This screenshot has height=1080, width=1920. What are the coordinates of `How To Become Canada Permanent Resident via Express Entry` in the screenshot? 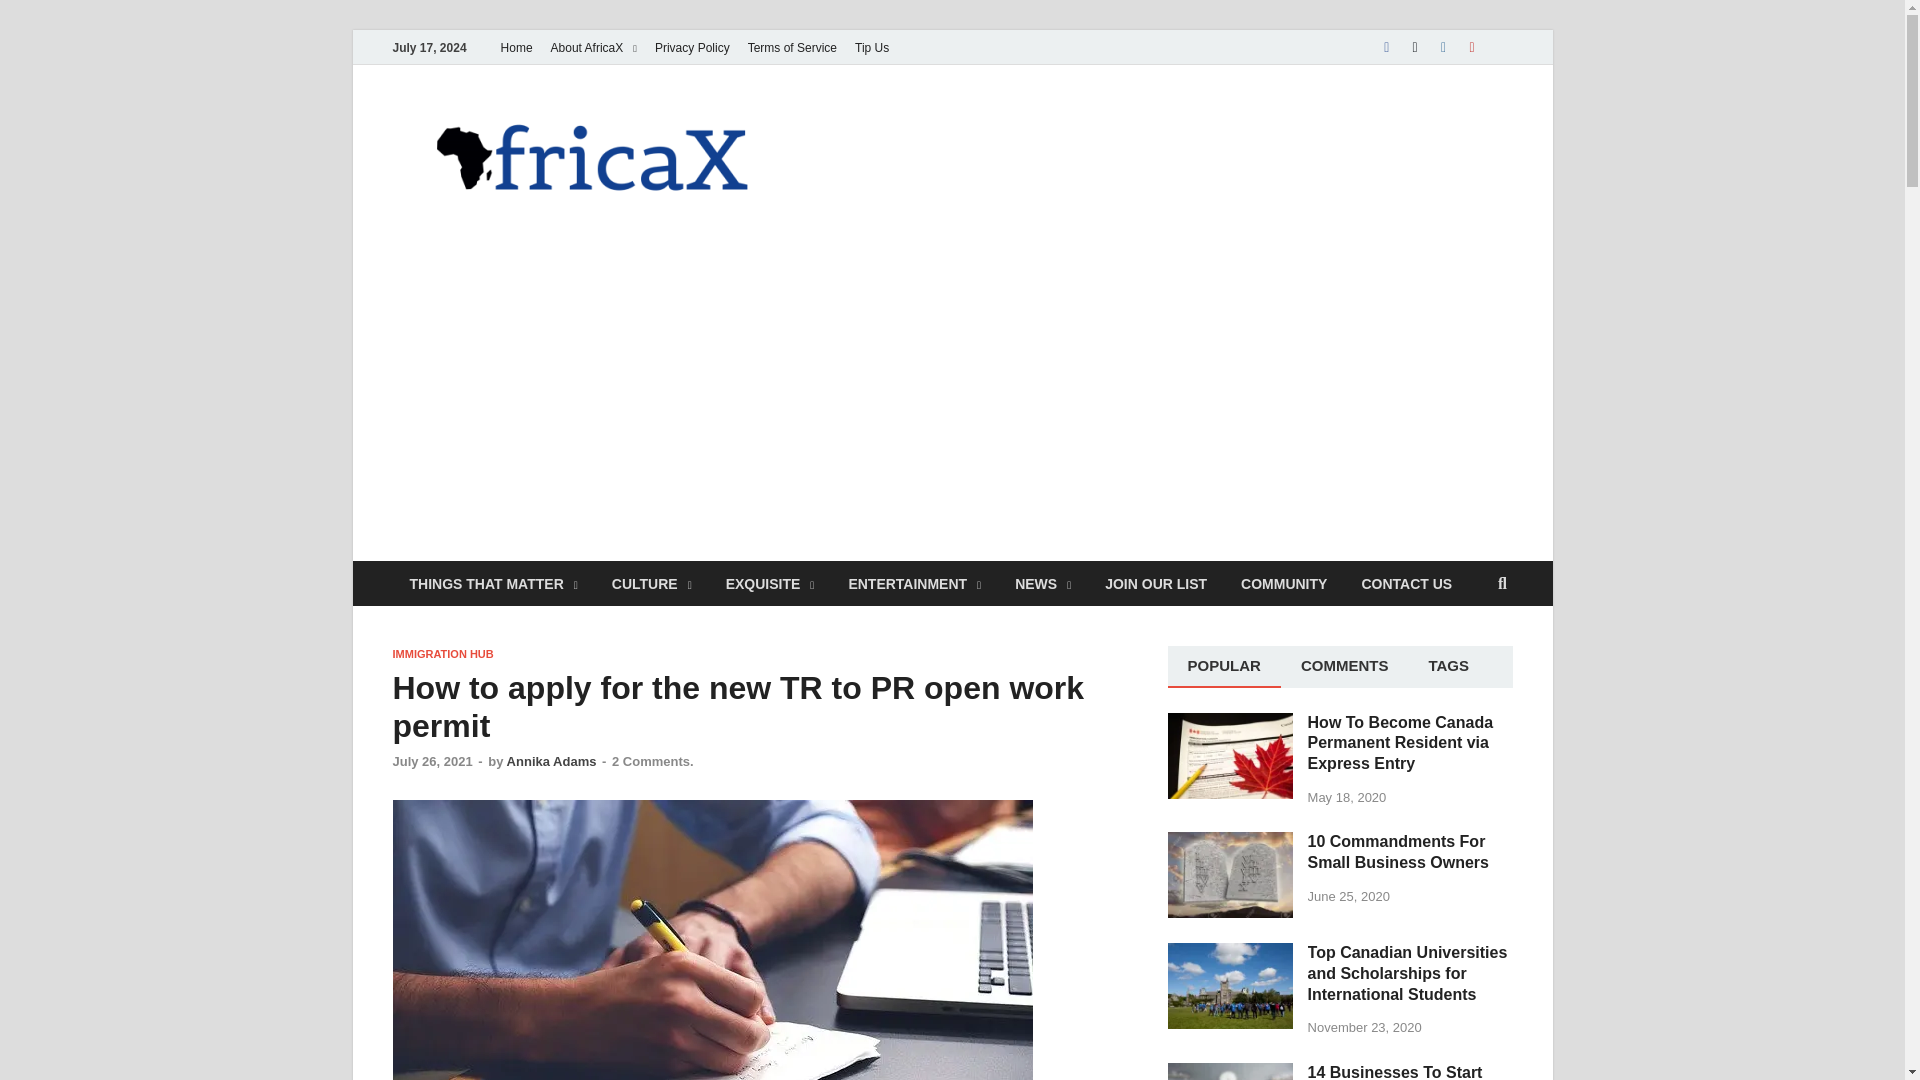 It's located at (1230, 724).